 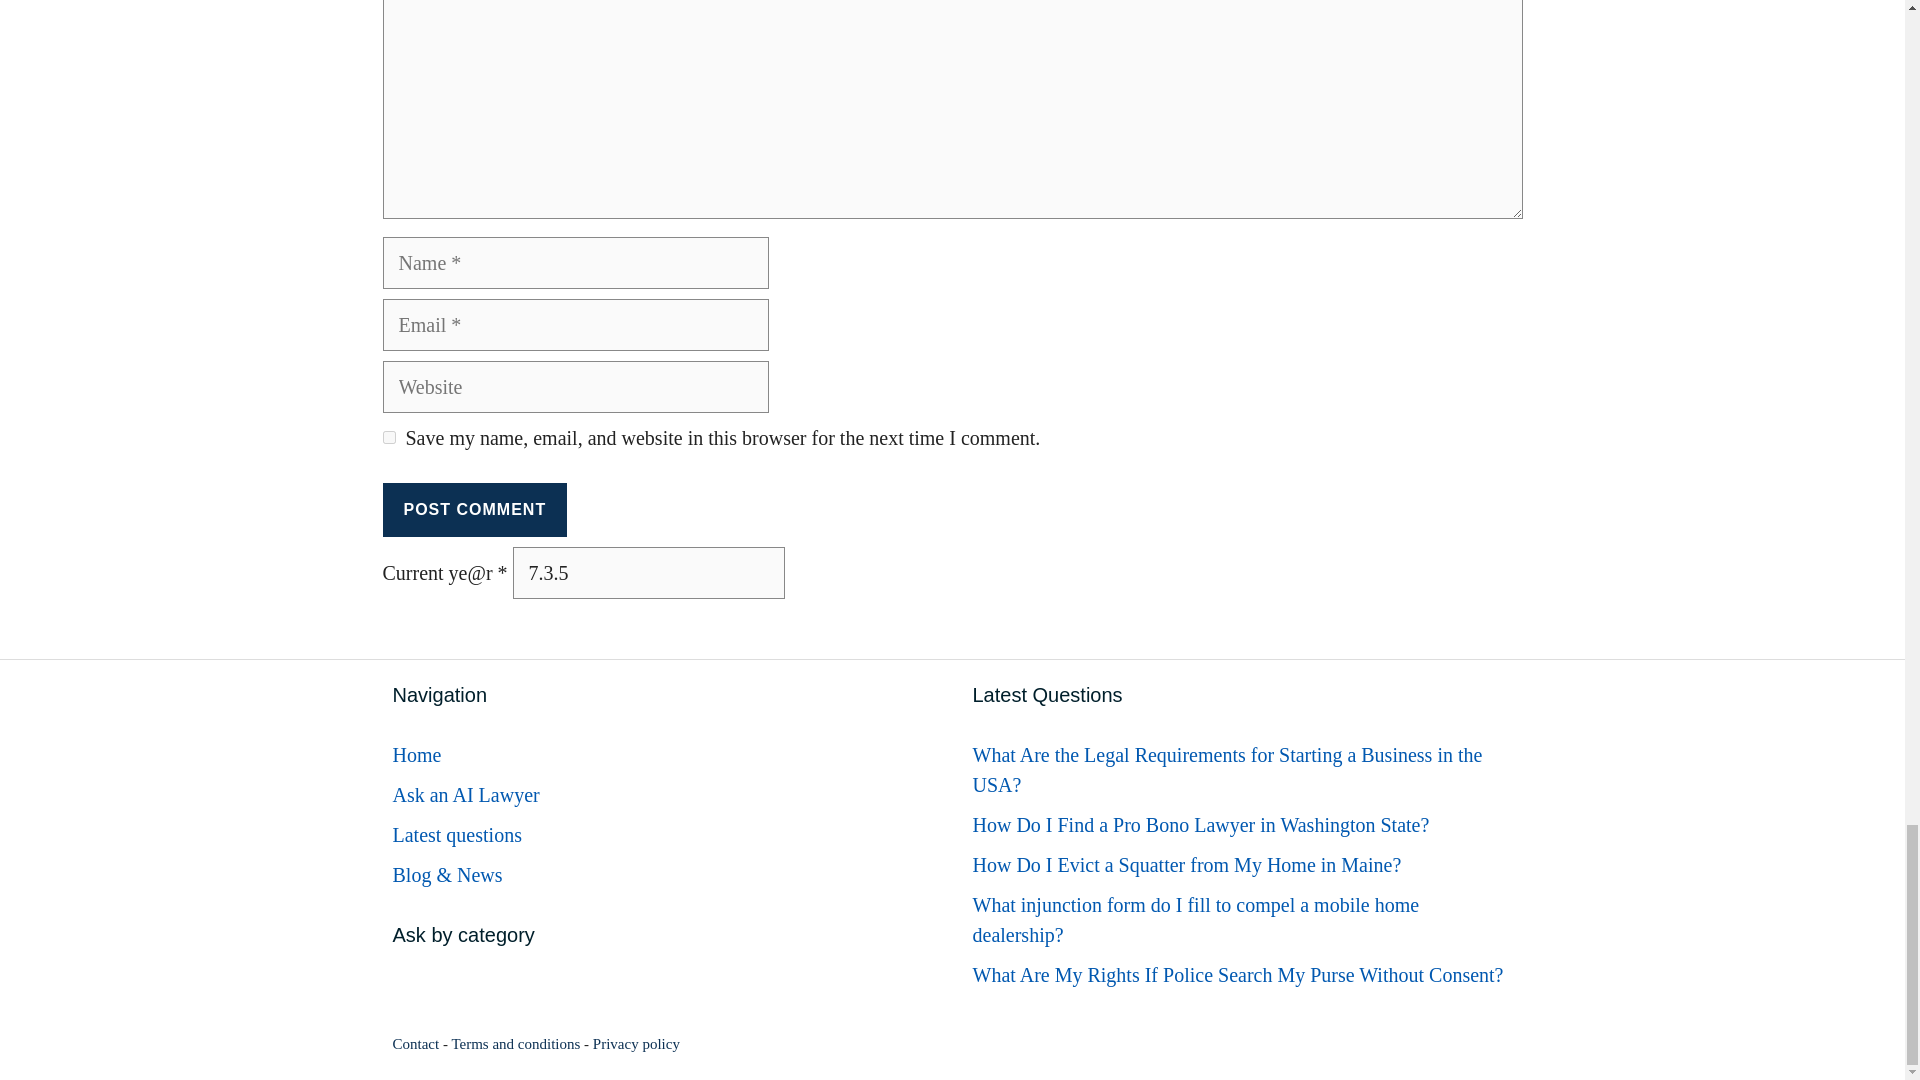 I want to click on Home, so click(x=416, y=754).